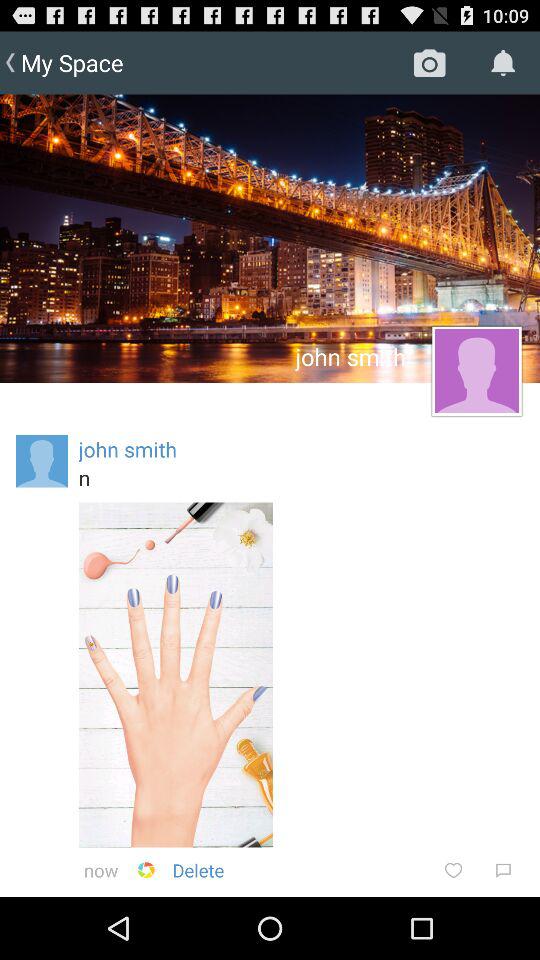 This screenshot has height=960, width=540. Describe the element at coordinates (42, 461) in the screenshot. I see `choose the app next to john smith icon` at that location.